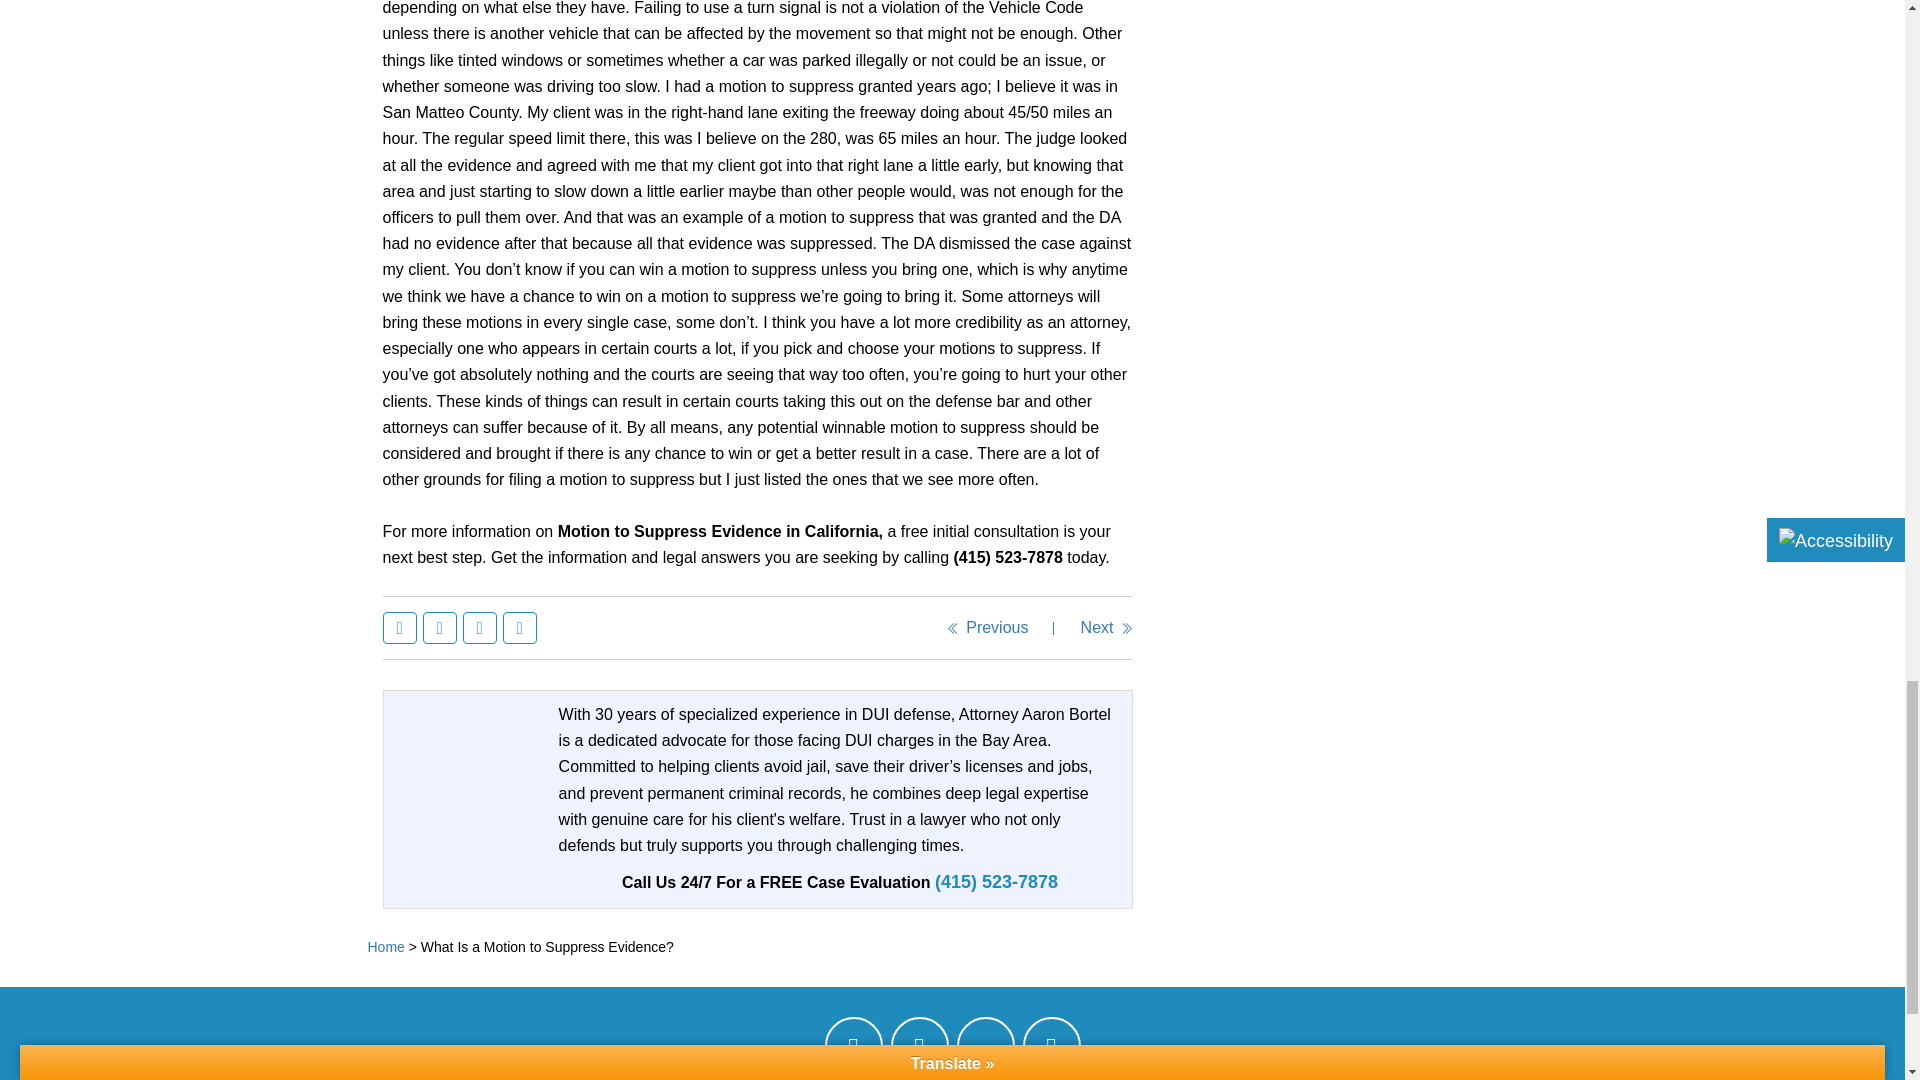 This screenshot has height=1080, width=1920. Describe the element at coordinates (1050, 1052) in the screenshot. I see `Youtube` at that location.